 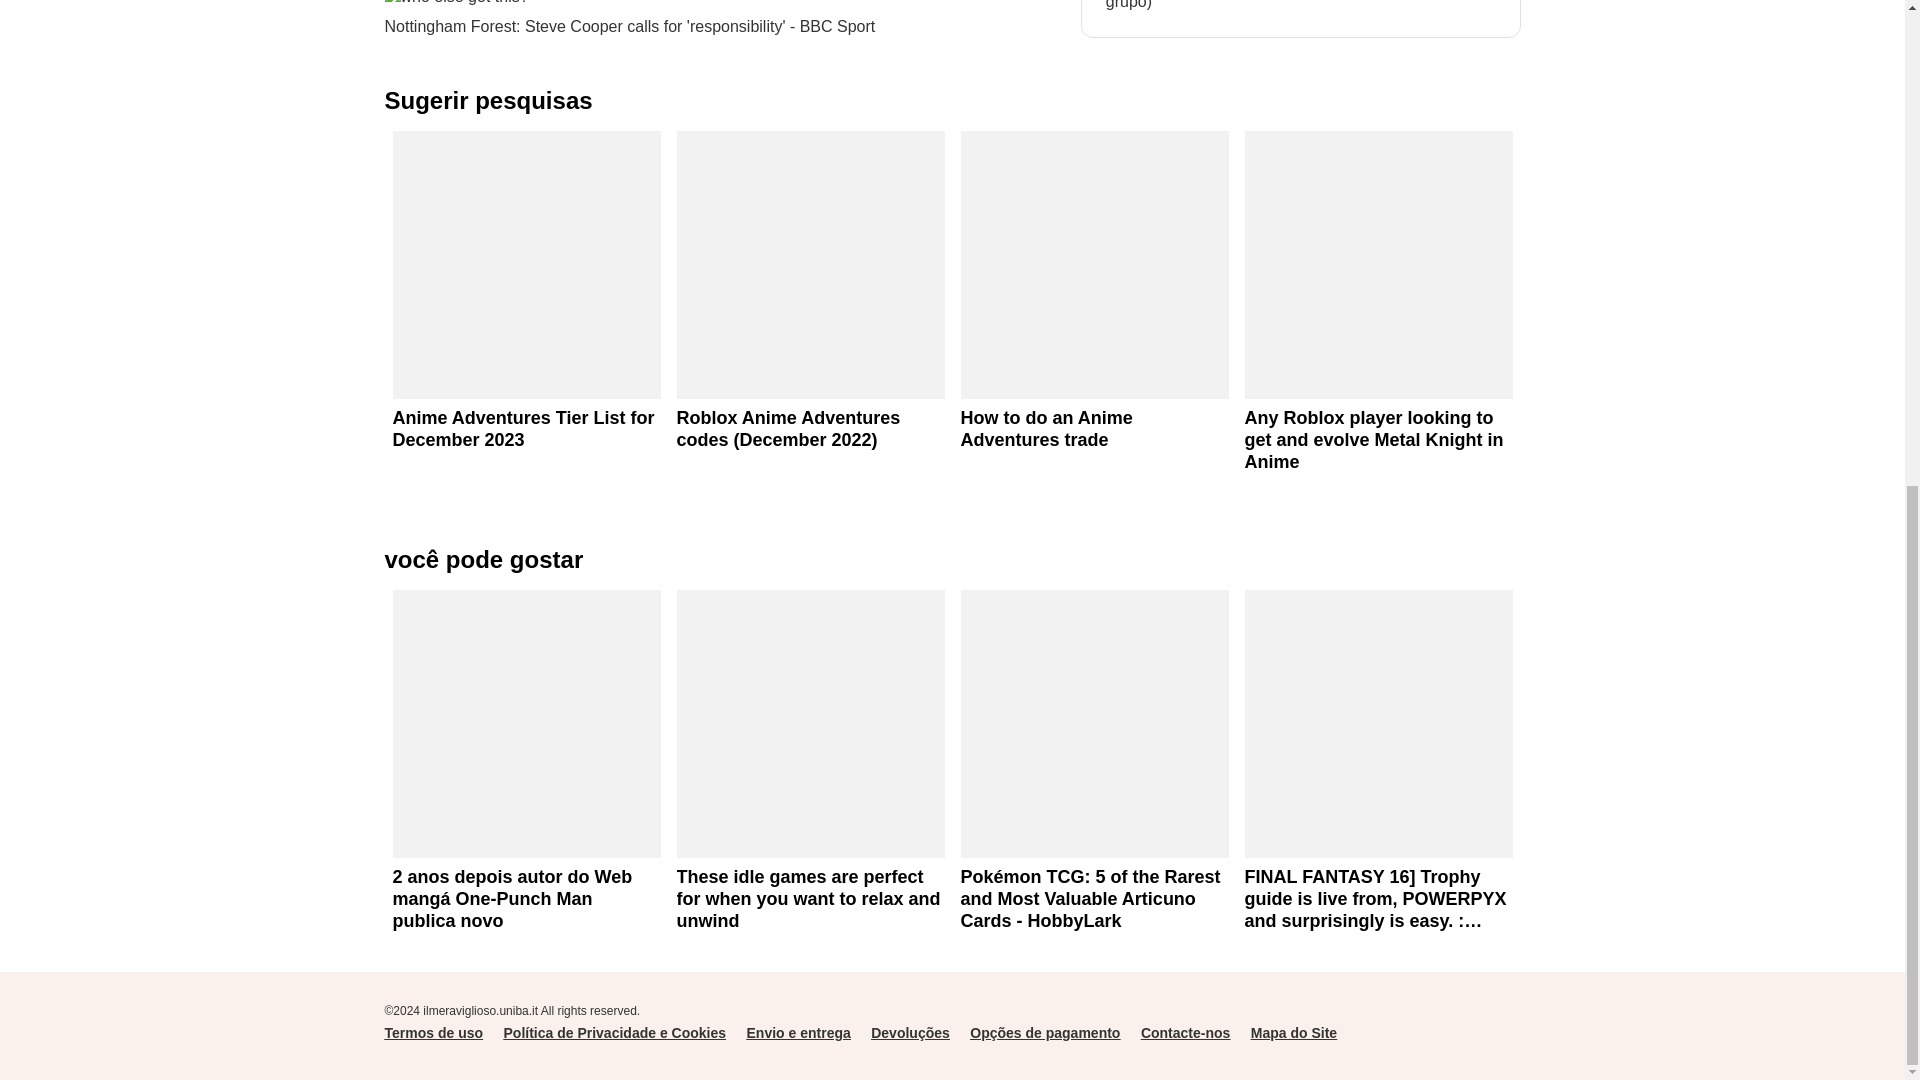 I want to click on Envio e entrega, so click(x=798, y=1032).